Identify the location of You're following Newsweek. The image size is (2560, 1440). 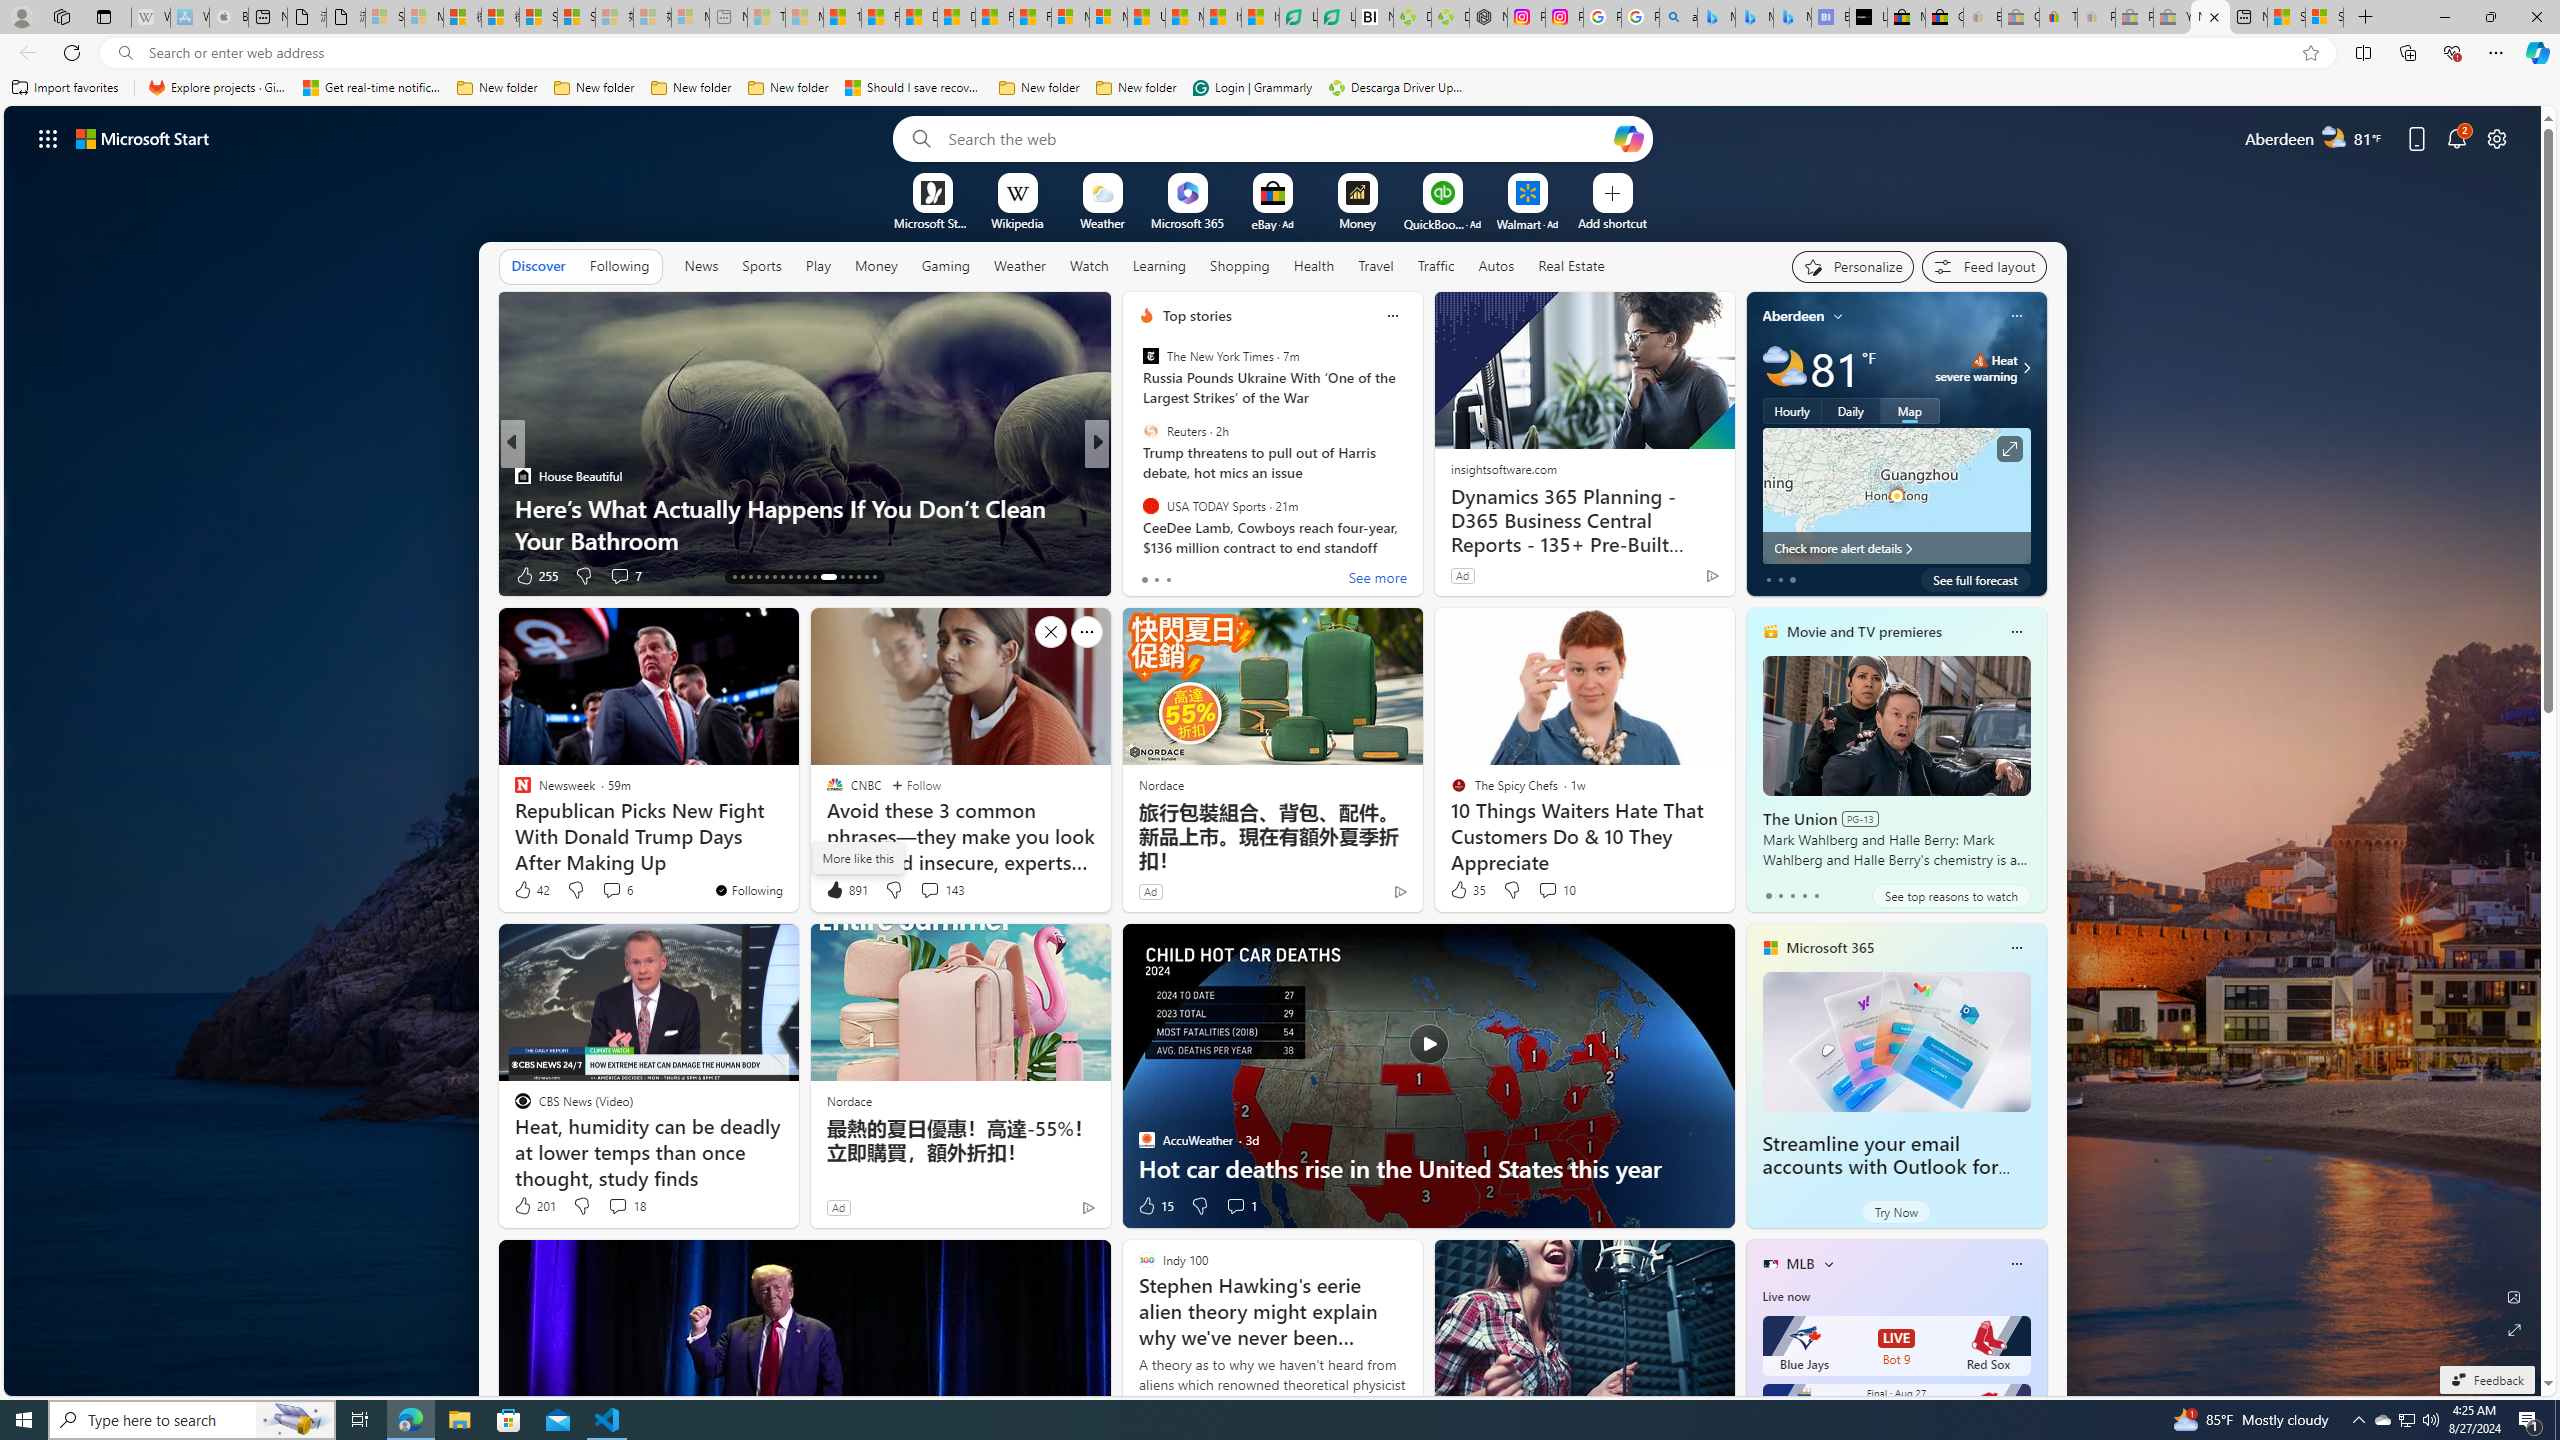
(748, 890).